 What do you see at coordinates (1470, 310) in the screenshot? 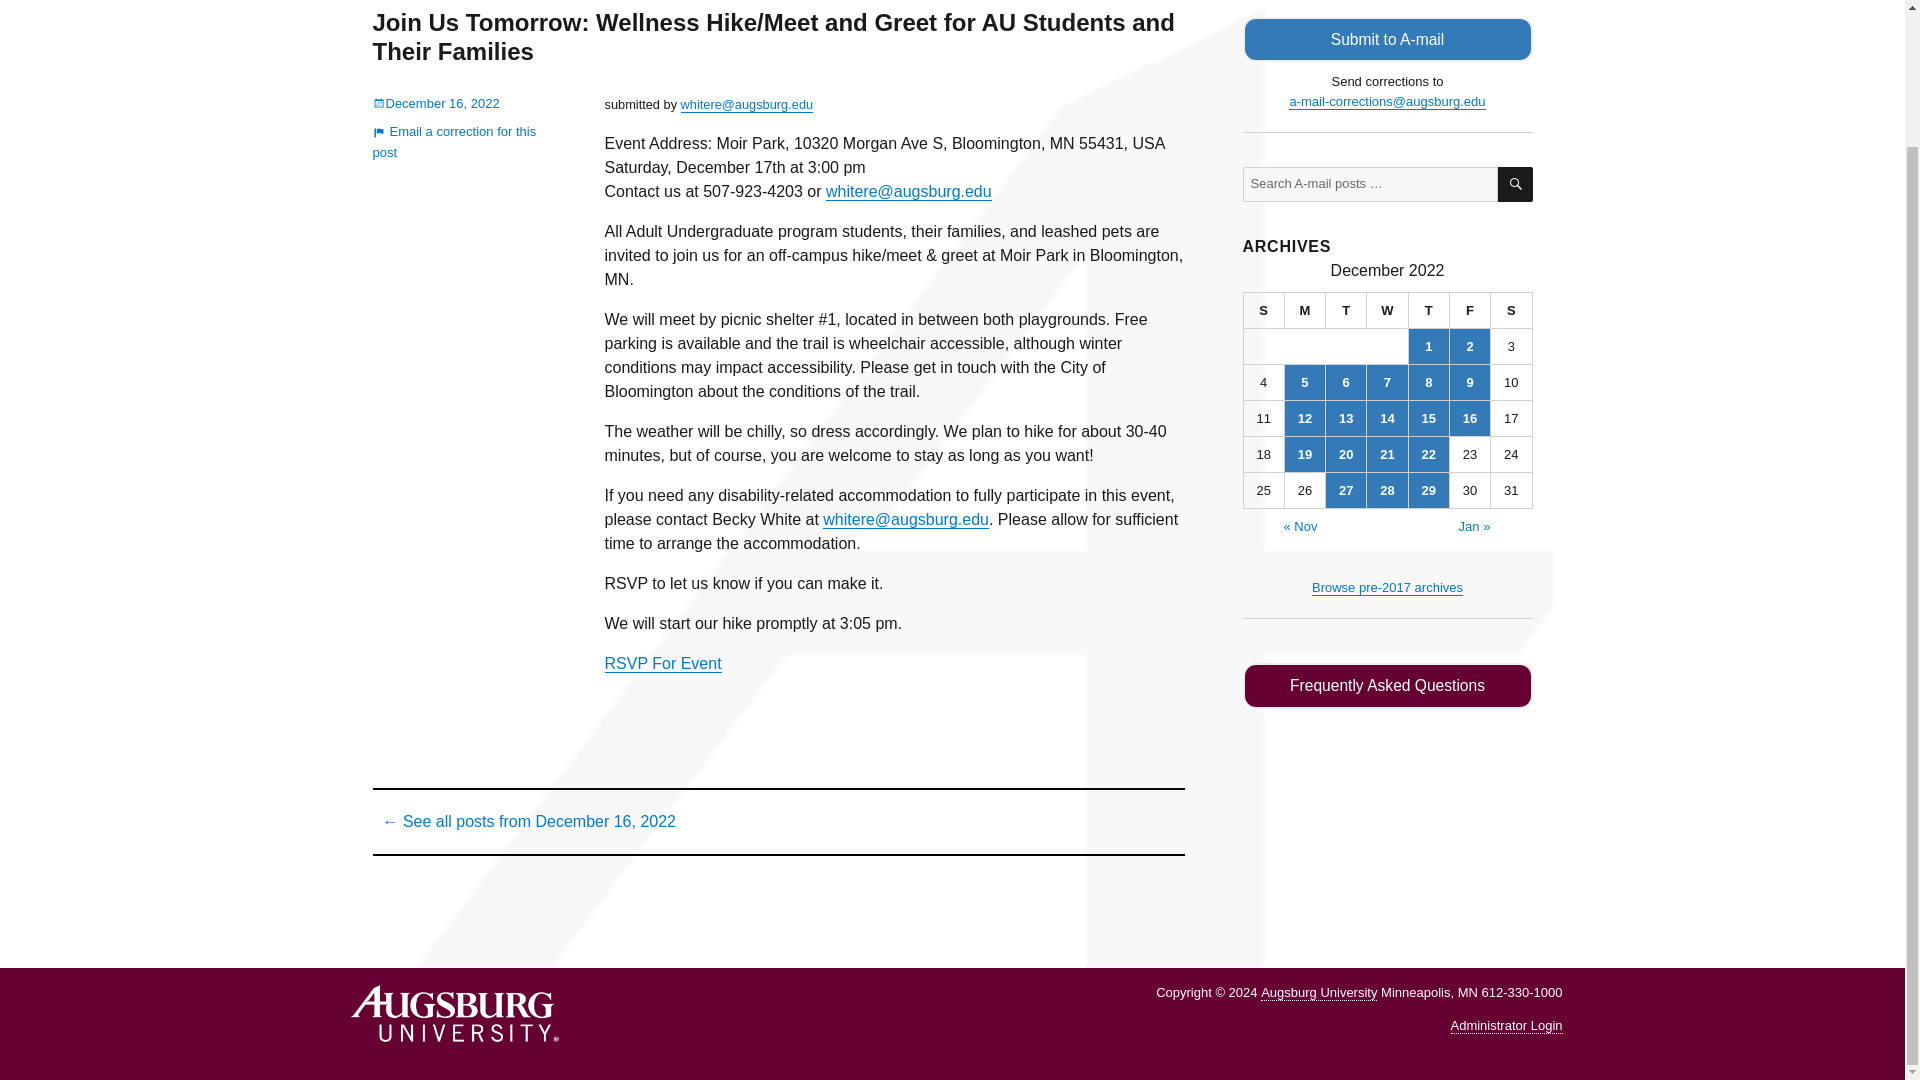
I see `Friday` at bounding box center [1470, 310].